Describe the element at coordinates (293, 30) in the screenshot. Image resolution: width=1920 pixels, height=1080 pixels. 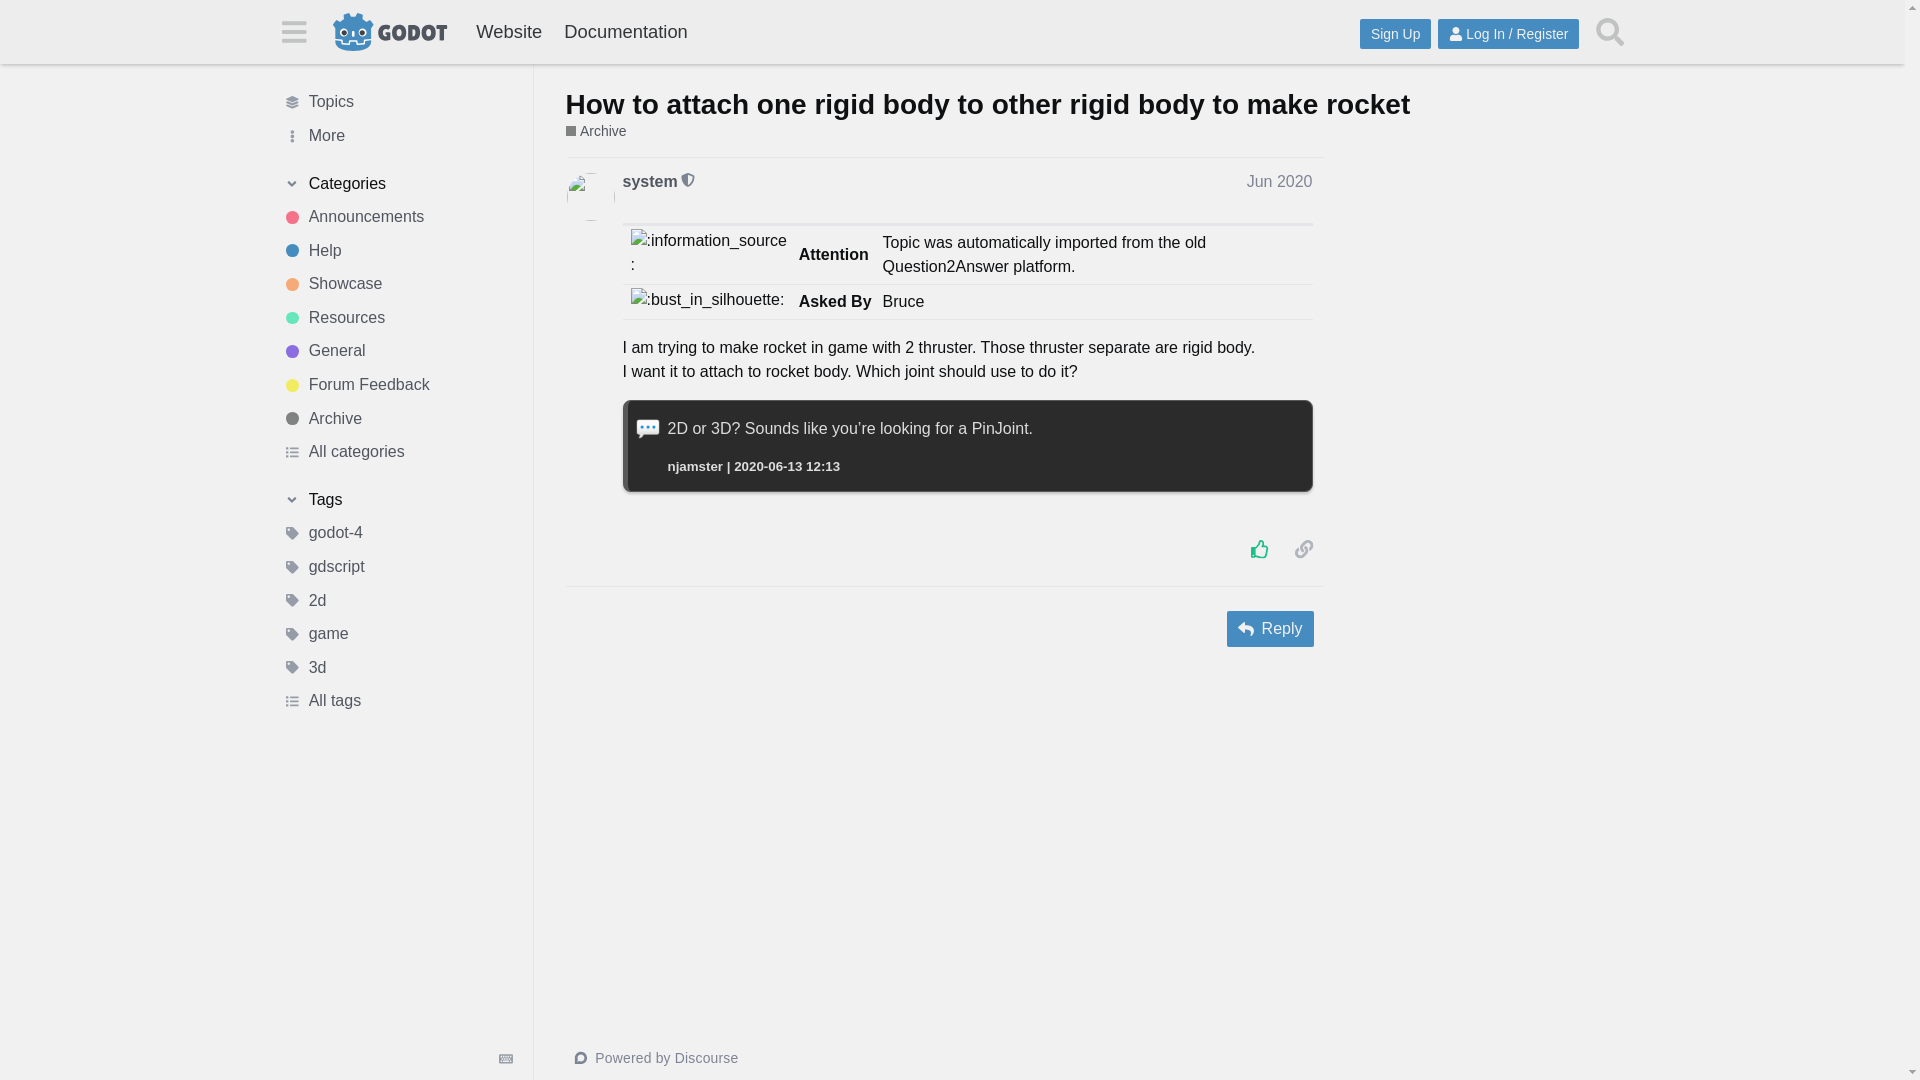
I see `Sidebar` at that location.